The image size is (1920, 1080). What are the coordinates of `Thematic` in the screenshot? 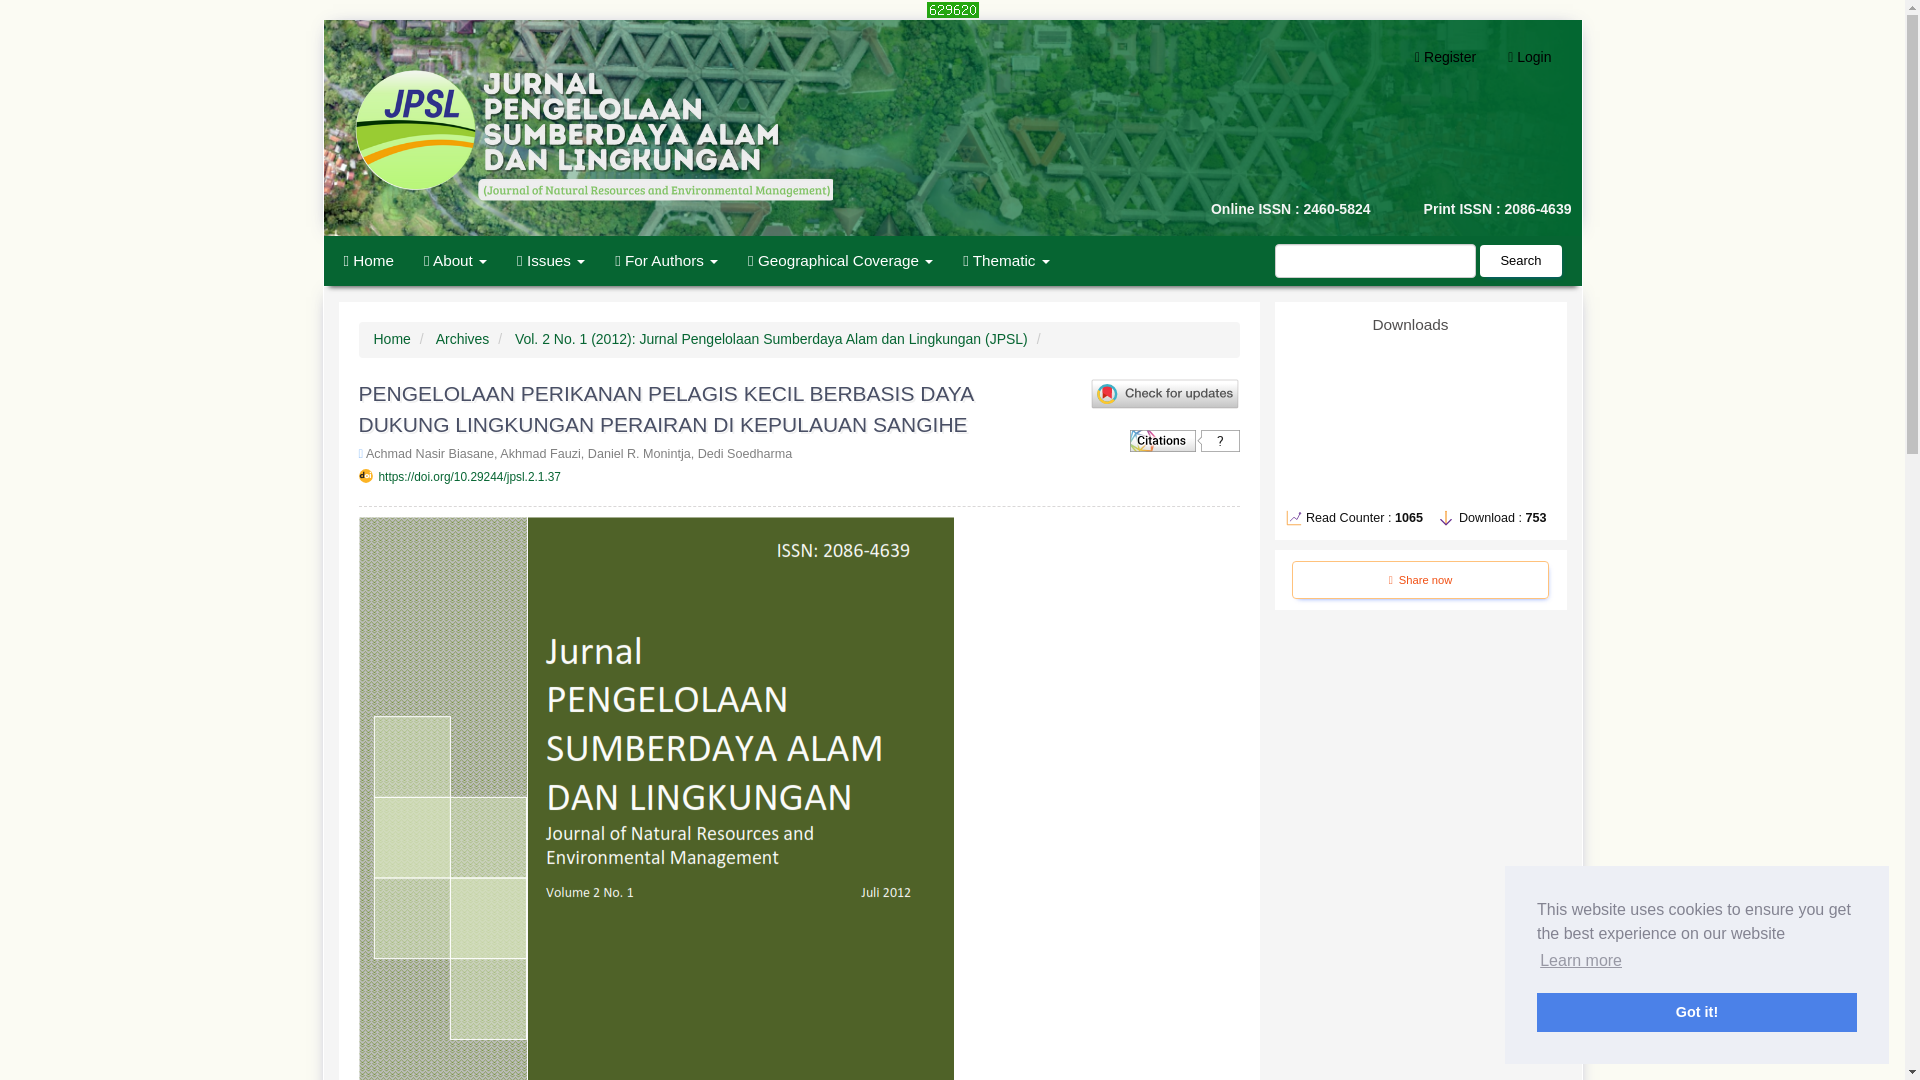 It's located at (1006, 261).